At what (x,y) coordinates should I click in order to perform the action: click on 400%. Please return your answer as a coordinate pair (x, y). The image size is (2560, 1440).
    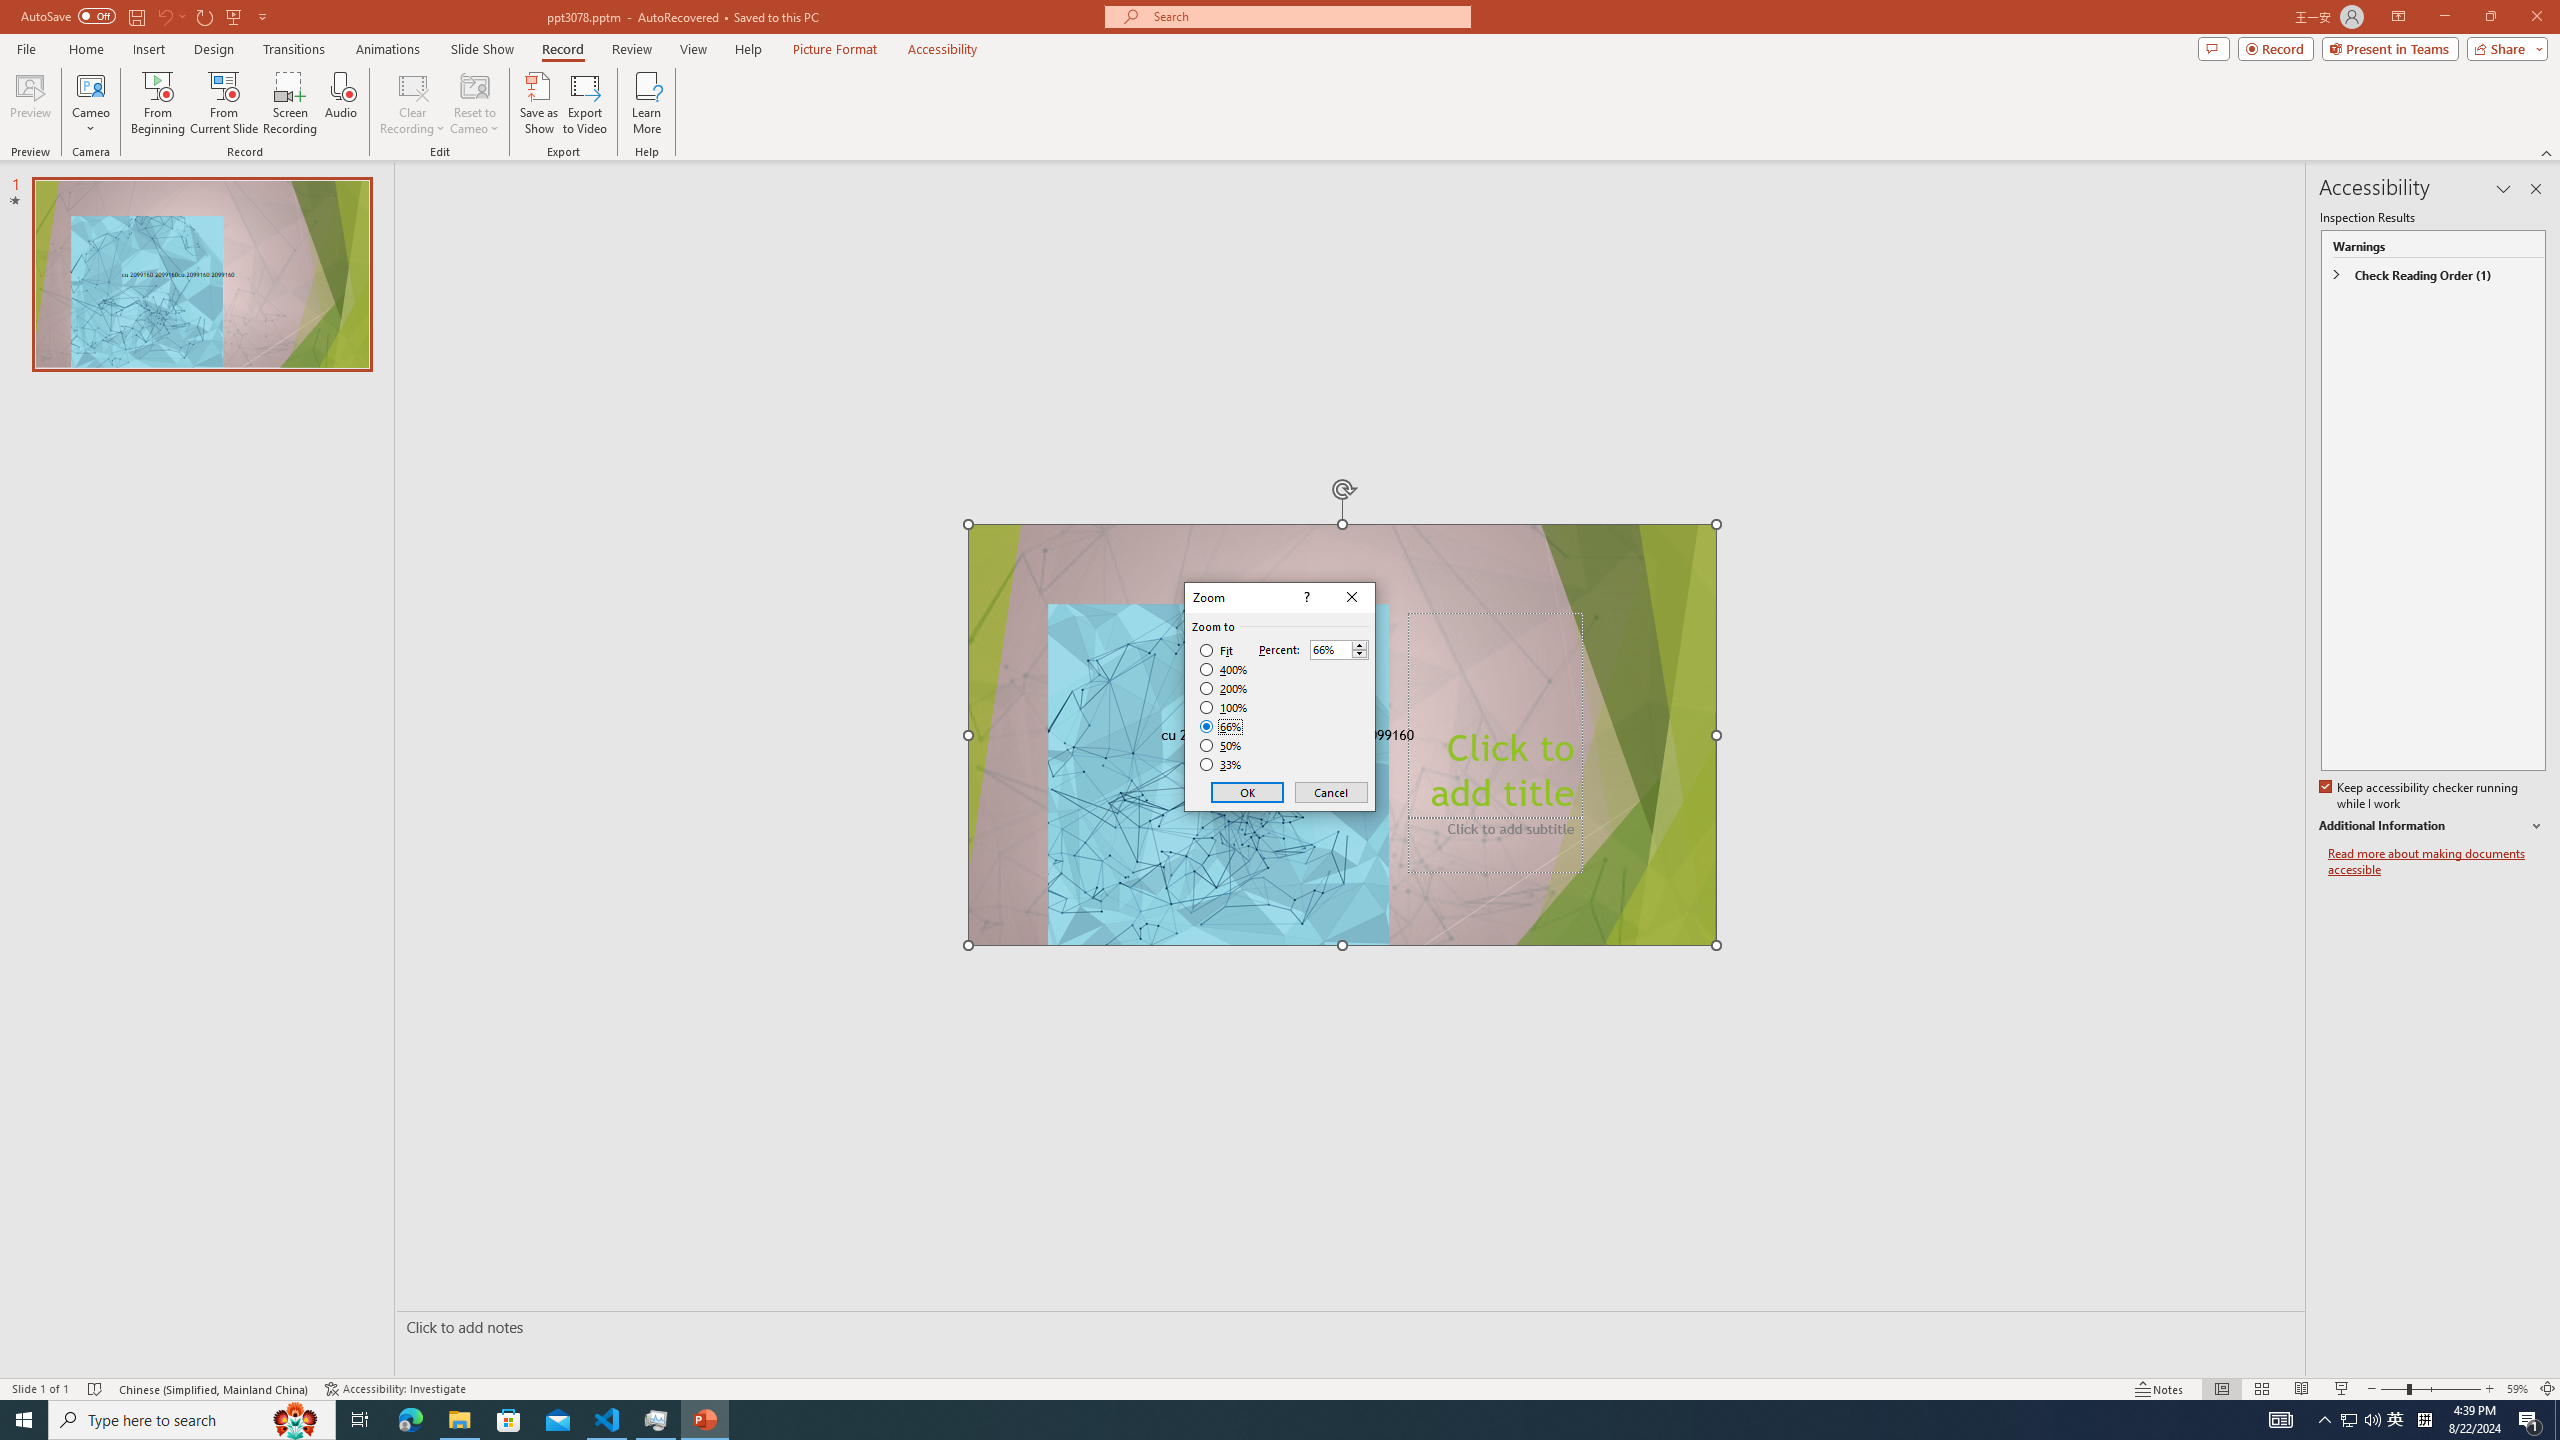
    Looking at the image, I should click on (1224, 670).